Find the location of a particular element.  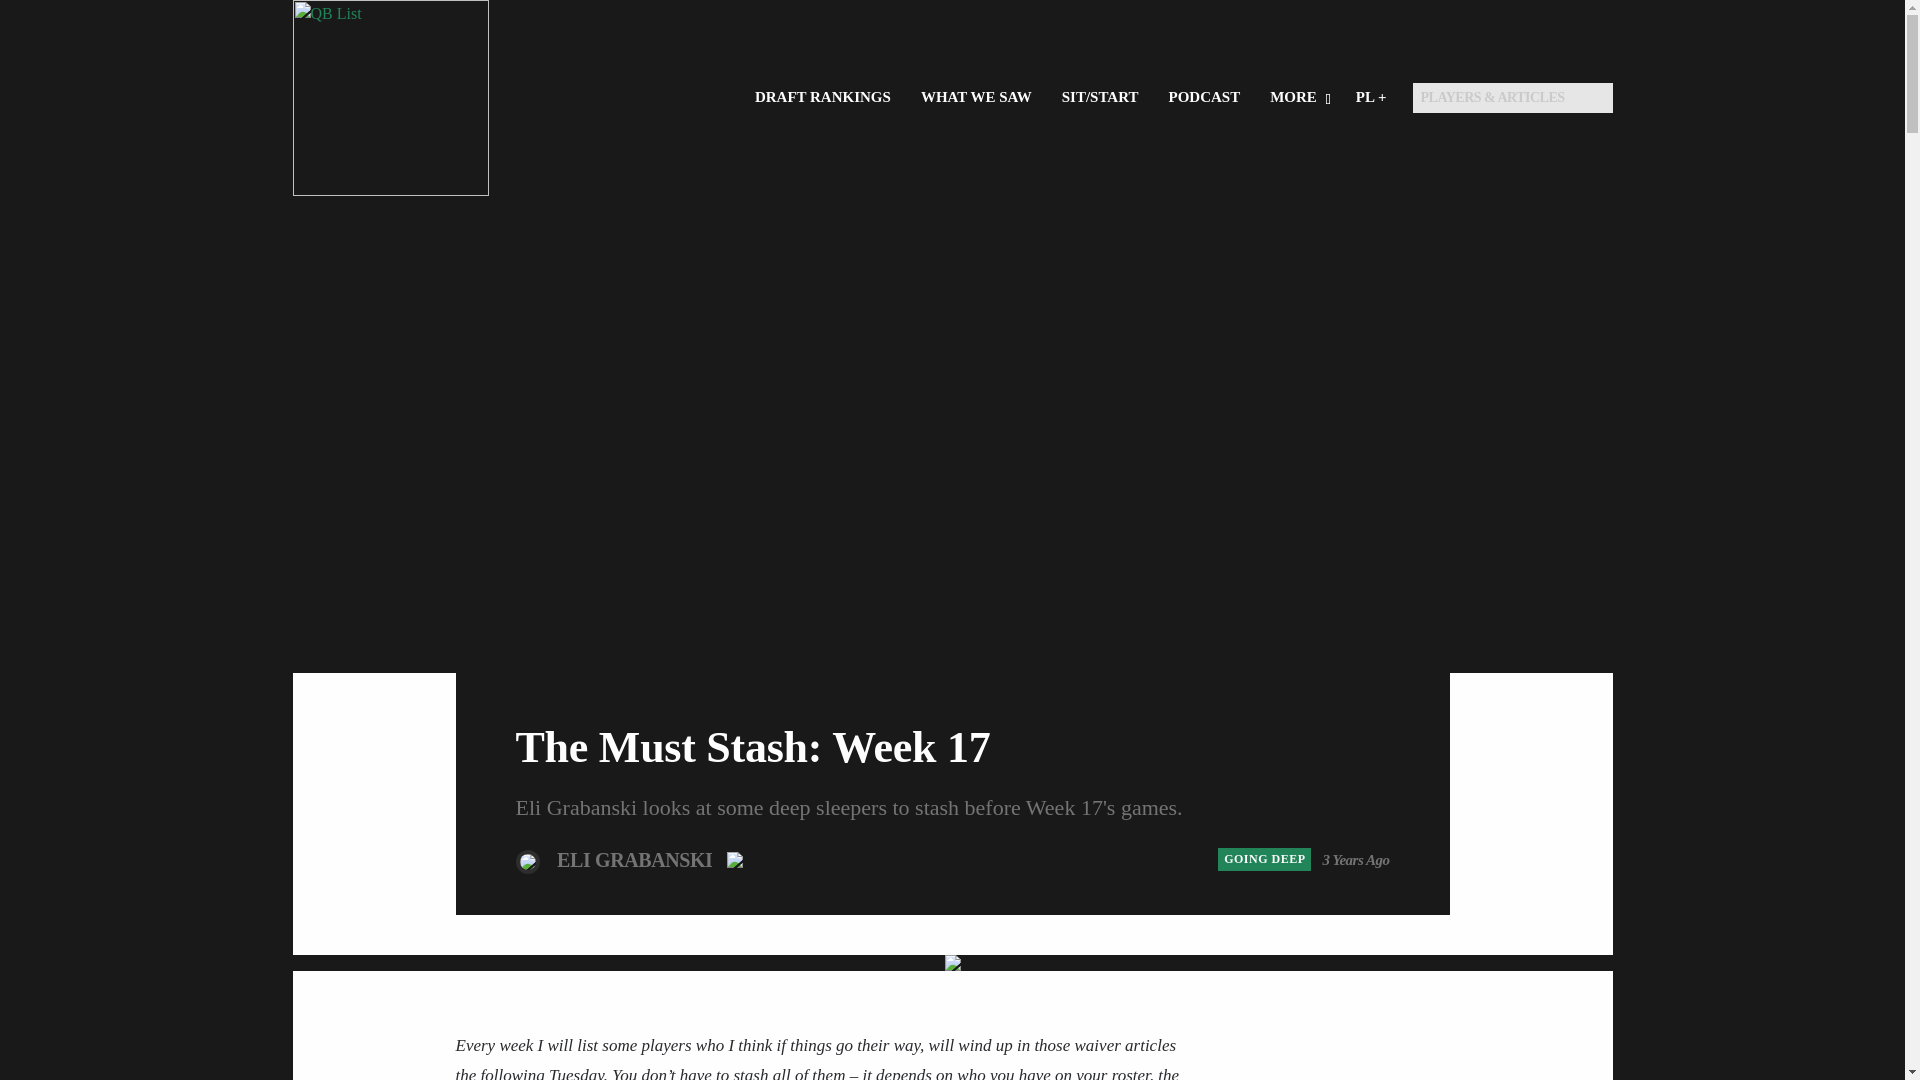

DRAFT RANKINGS is located at coordinates (822, 97).